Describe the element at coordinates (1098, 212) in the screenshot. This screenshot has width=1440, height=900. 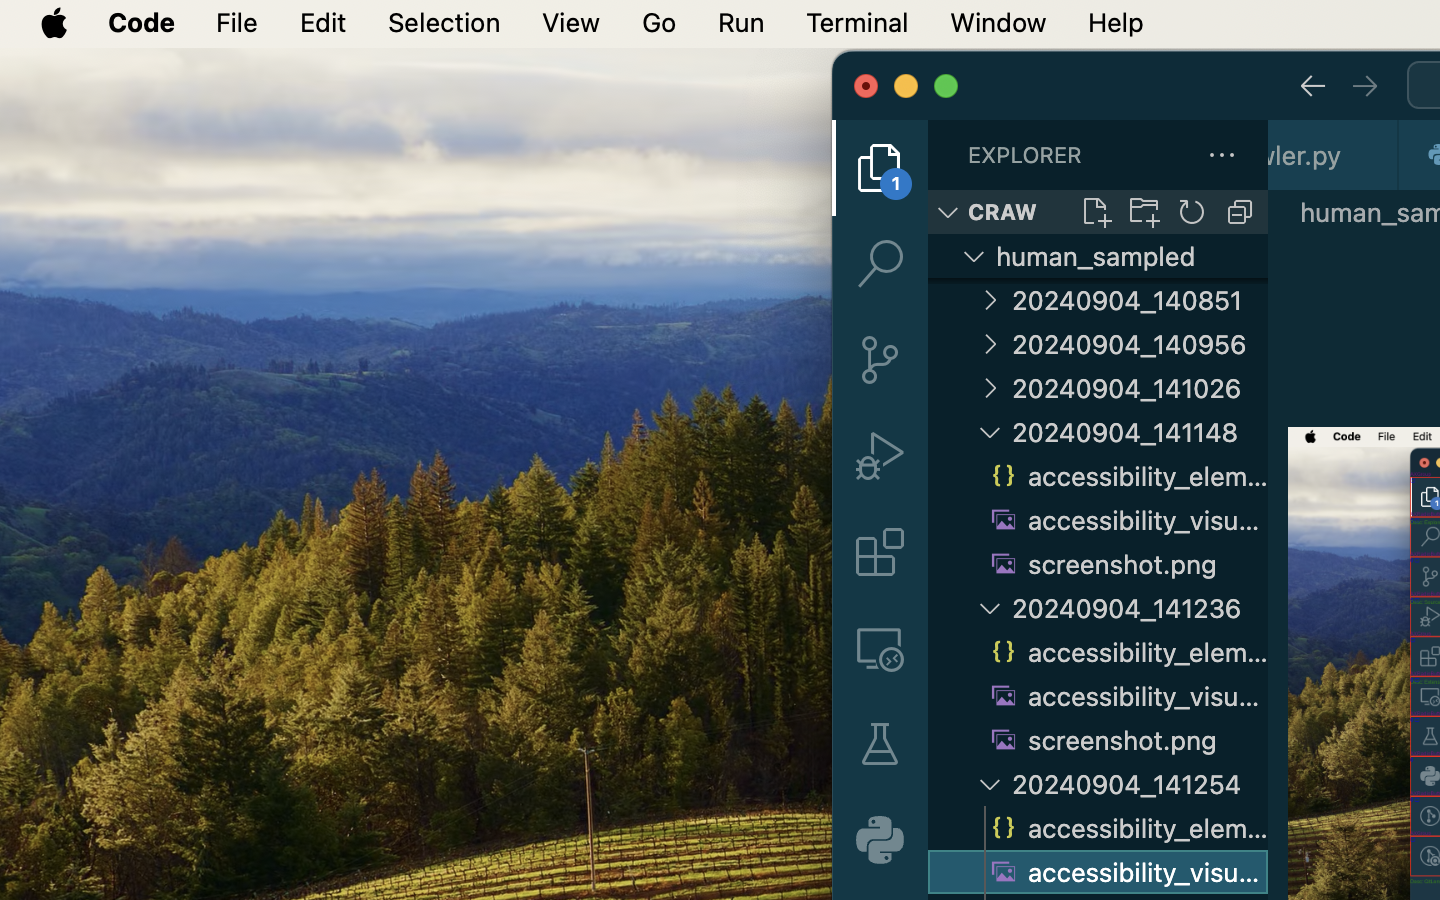
I see `CRAW     ` at that location.